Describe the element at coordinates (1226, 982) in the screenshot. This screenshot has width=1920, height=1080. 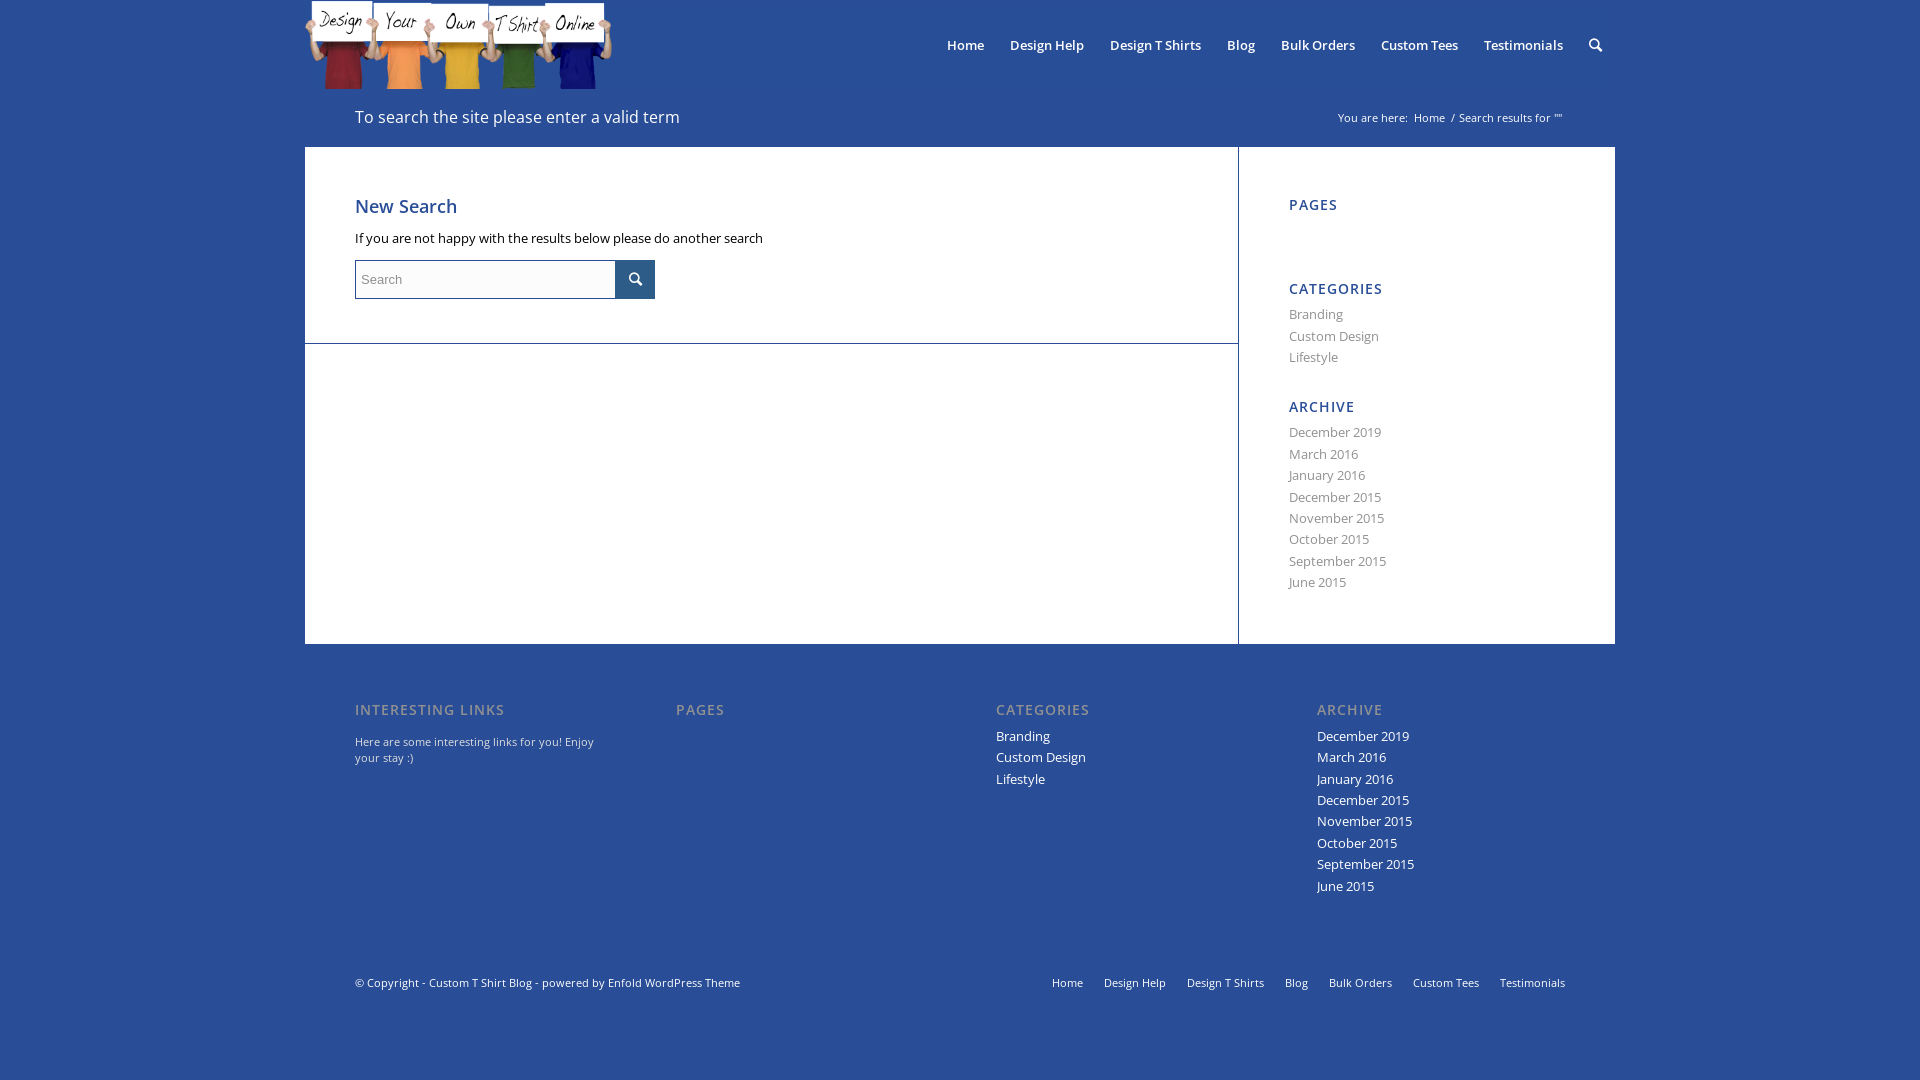
I see `Design T Shirts` at that location.